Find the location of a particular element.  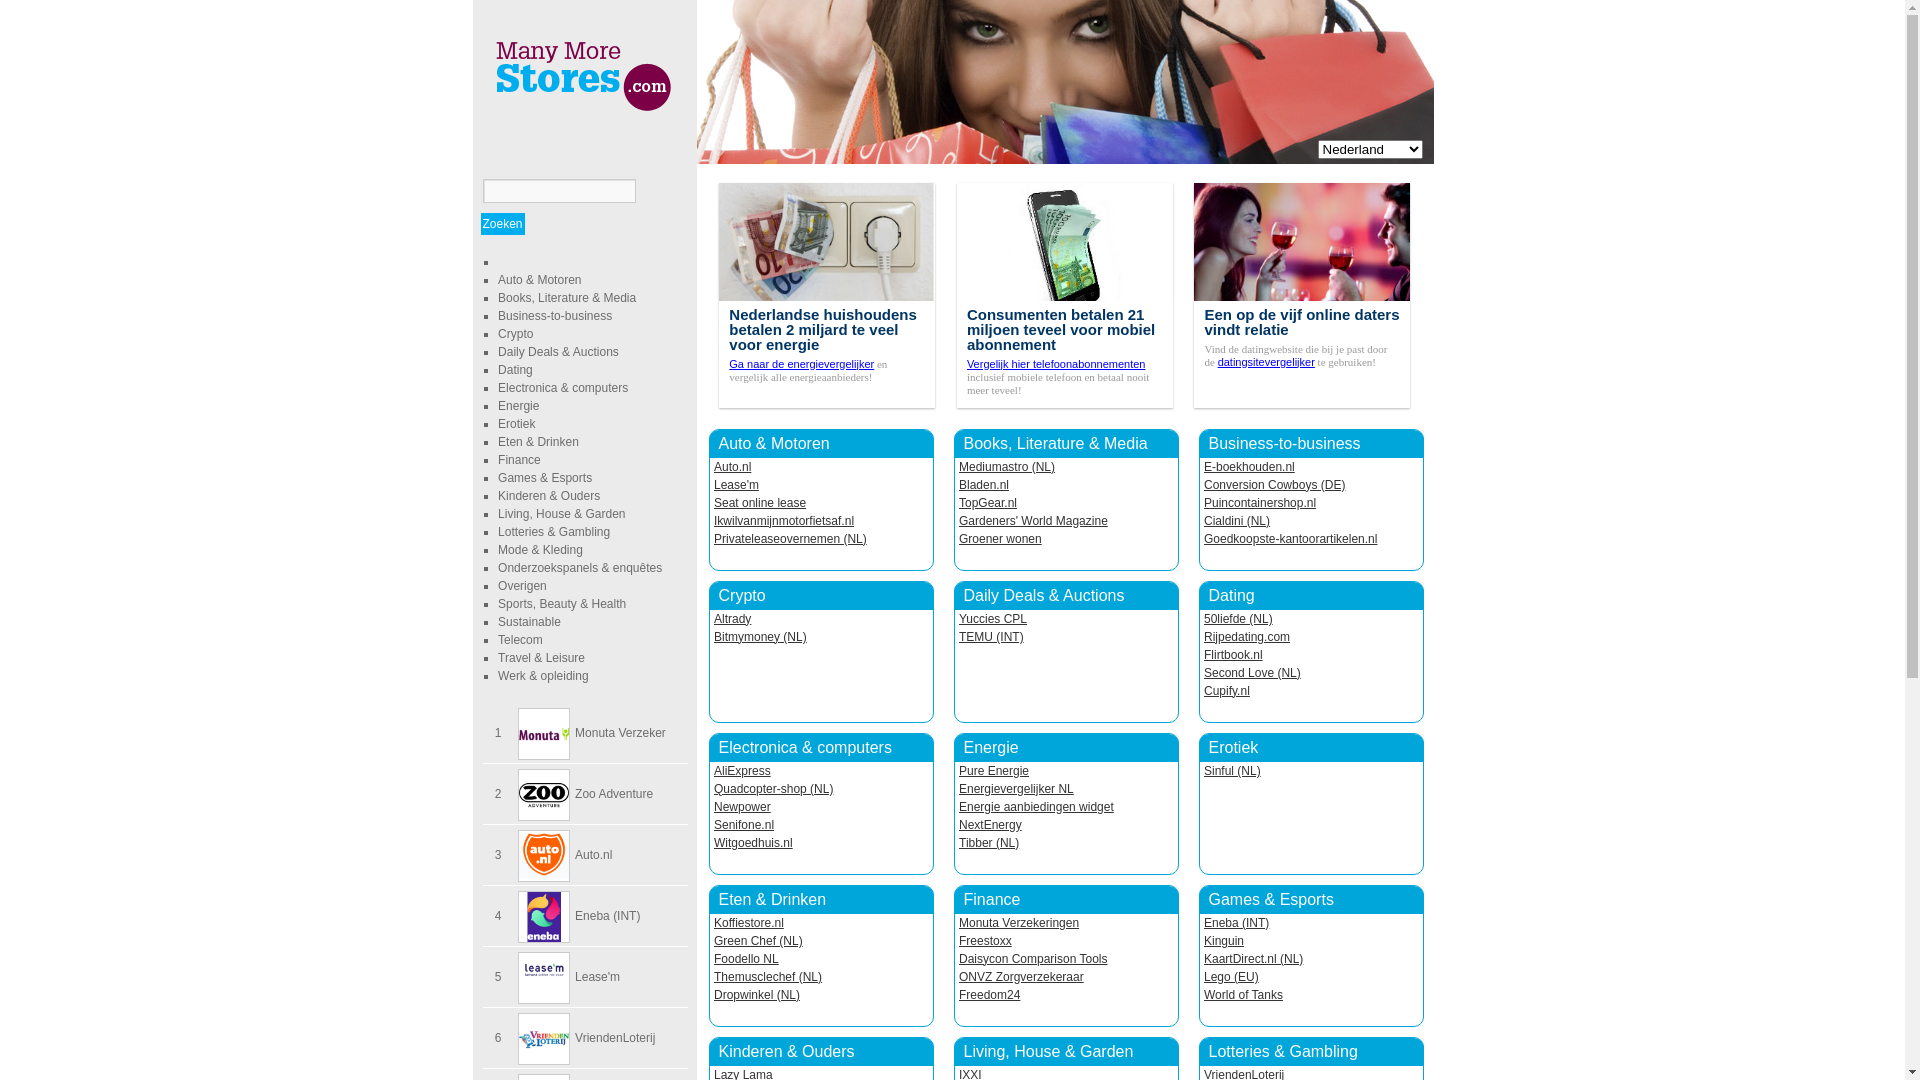

Sports, Beauty & Health is located at coordinates (562, 604).